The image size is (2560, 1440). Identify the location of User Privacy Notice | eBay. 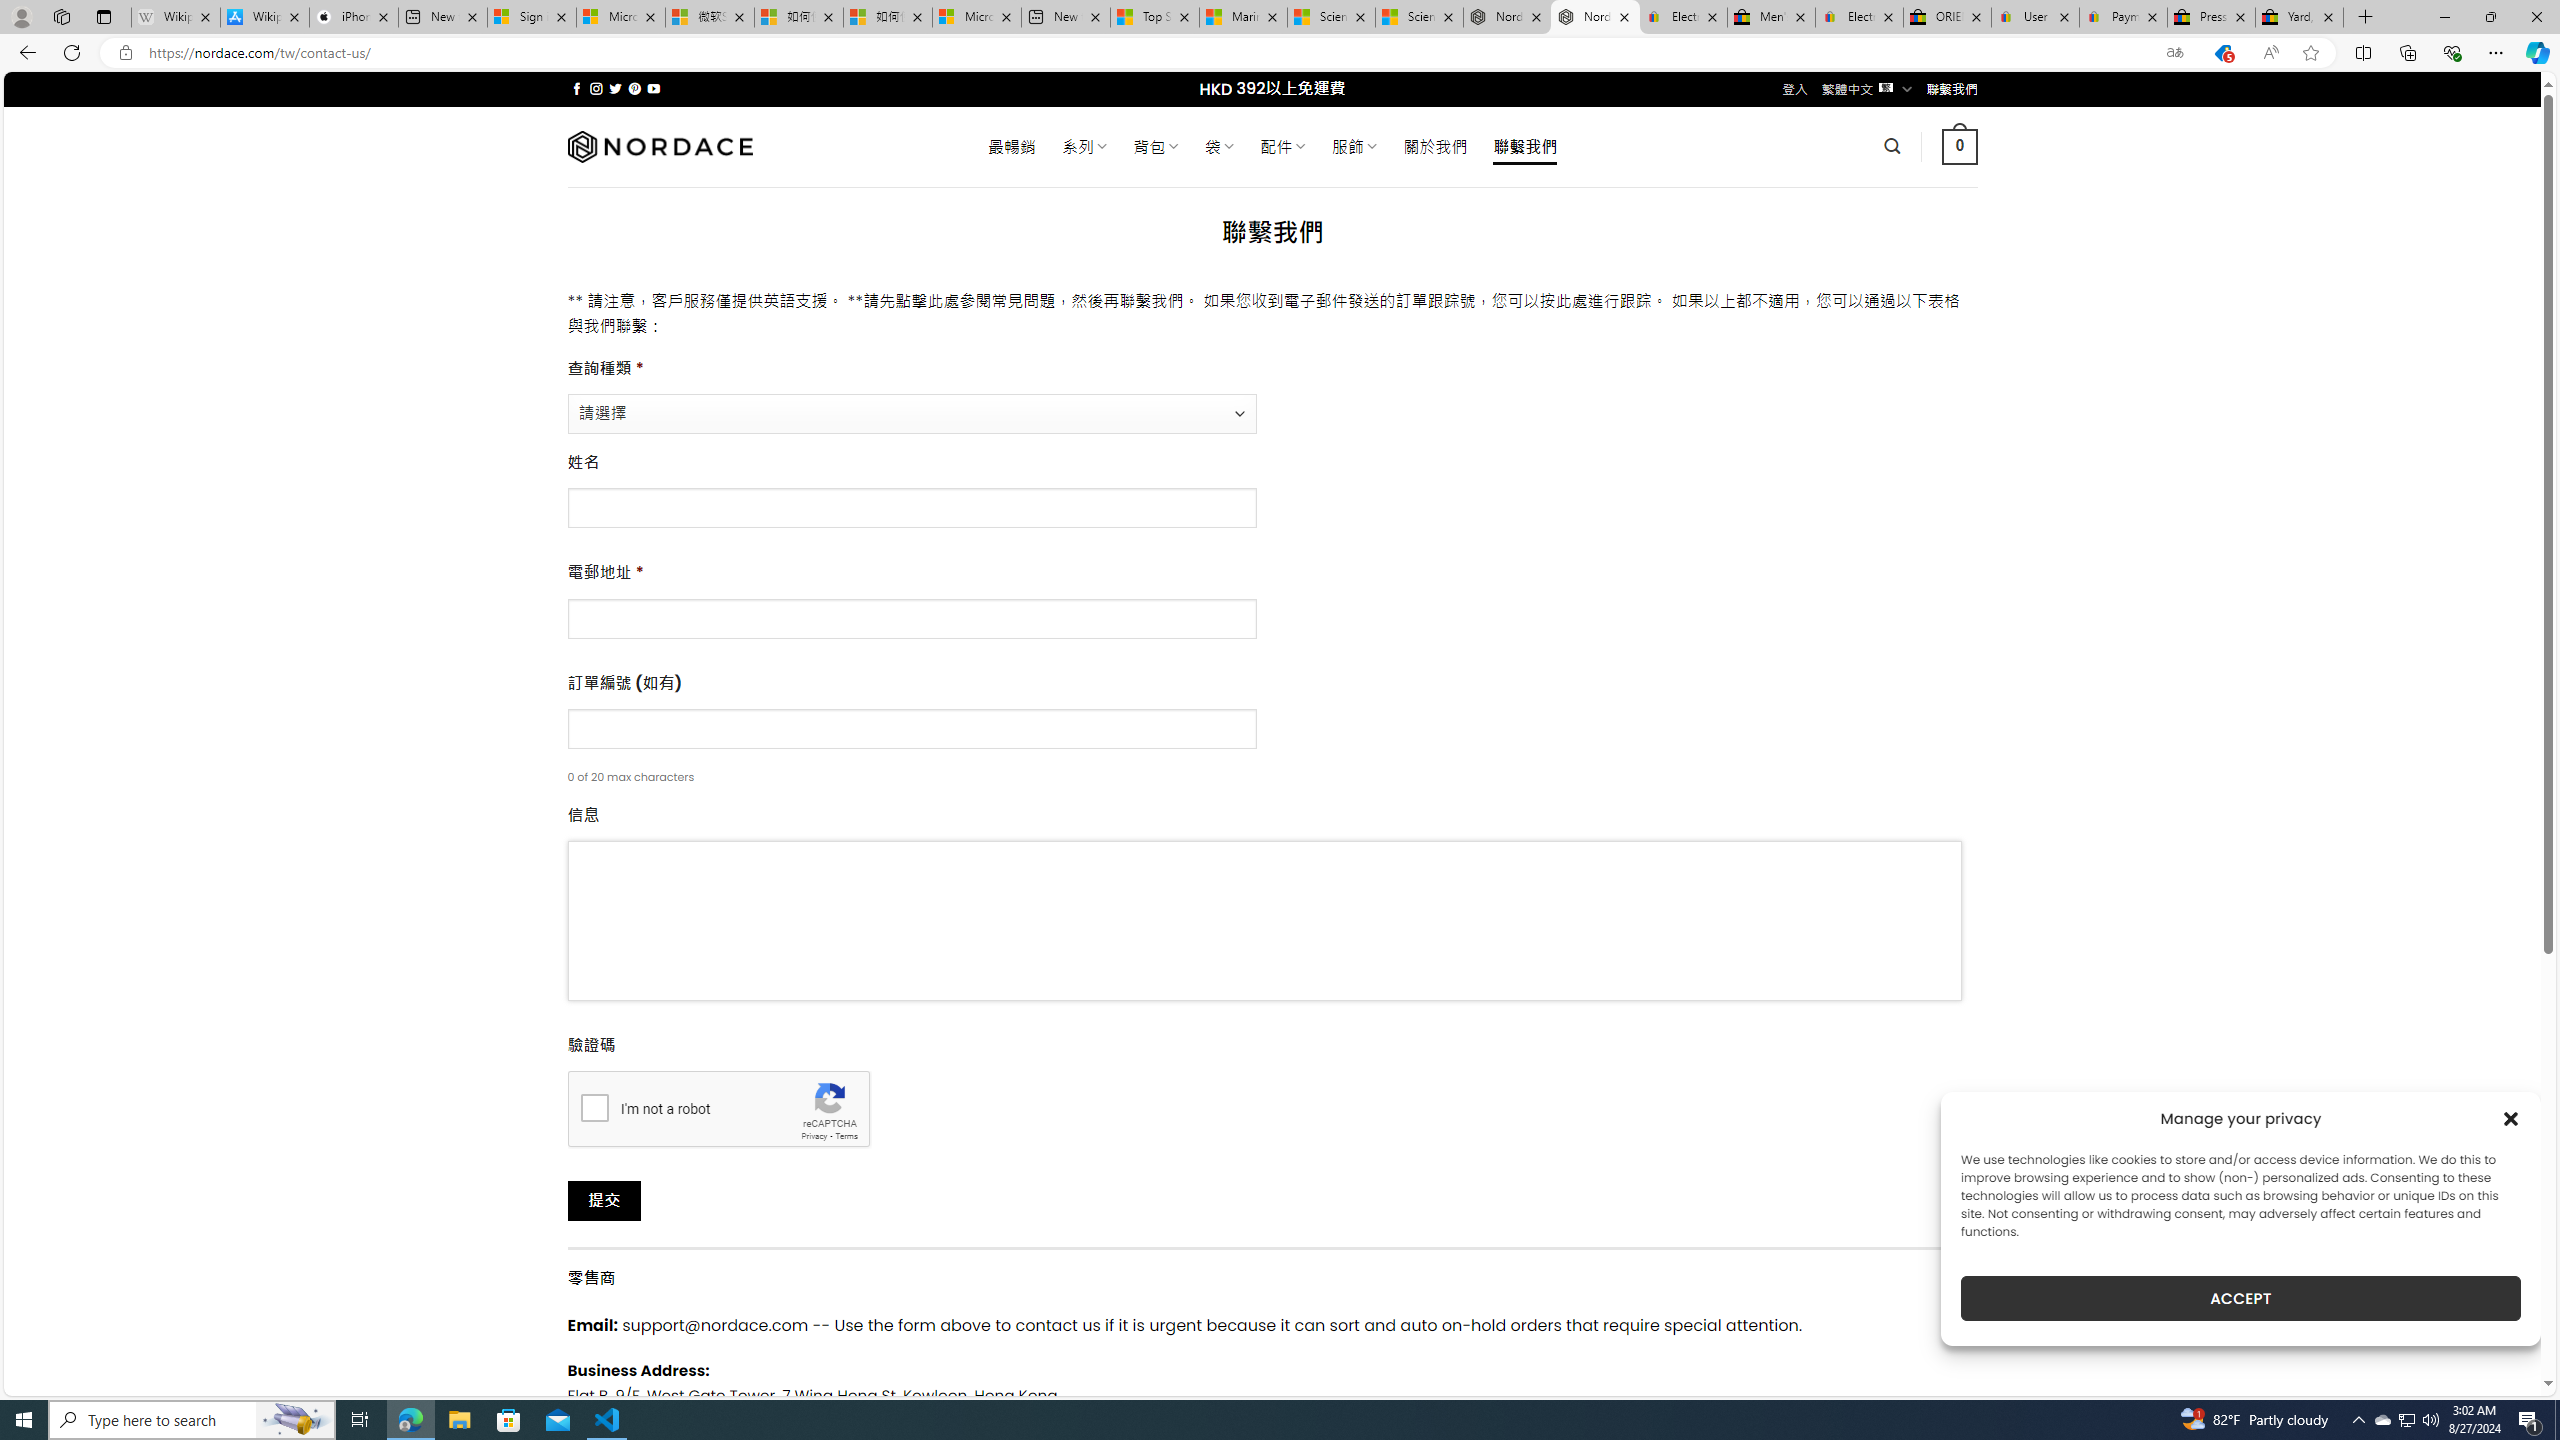
(2036, 17).